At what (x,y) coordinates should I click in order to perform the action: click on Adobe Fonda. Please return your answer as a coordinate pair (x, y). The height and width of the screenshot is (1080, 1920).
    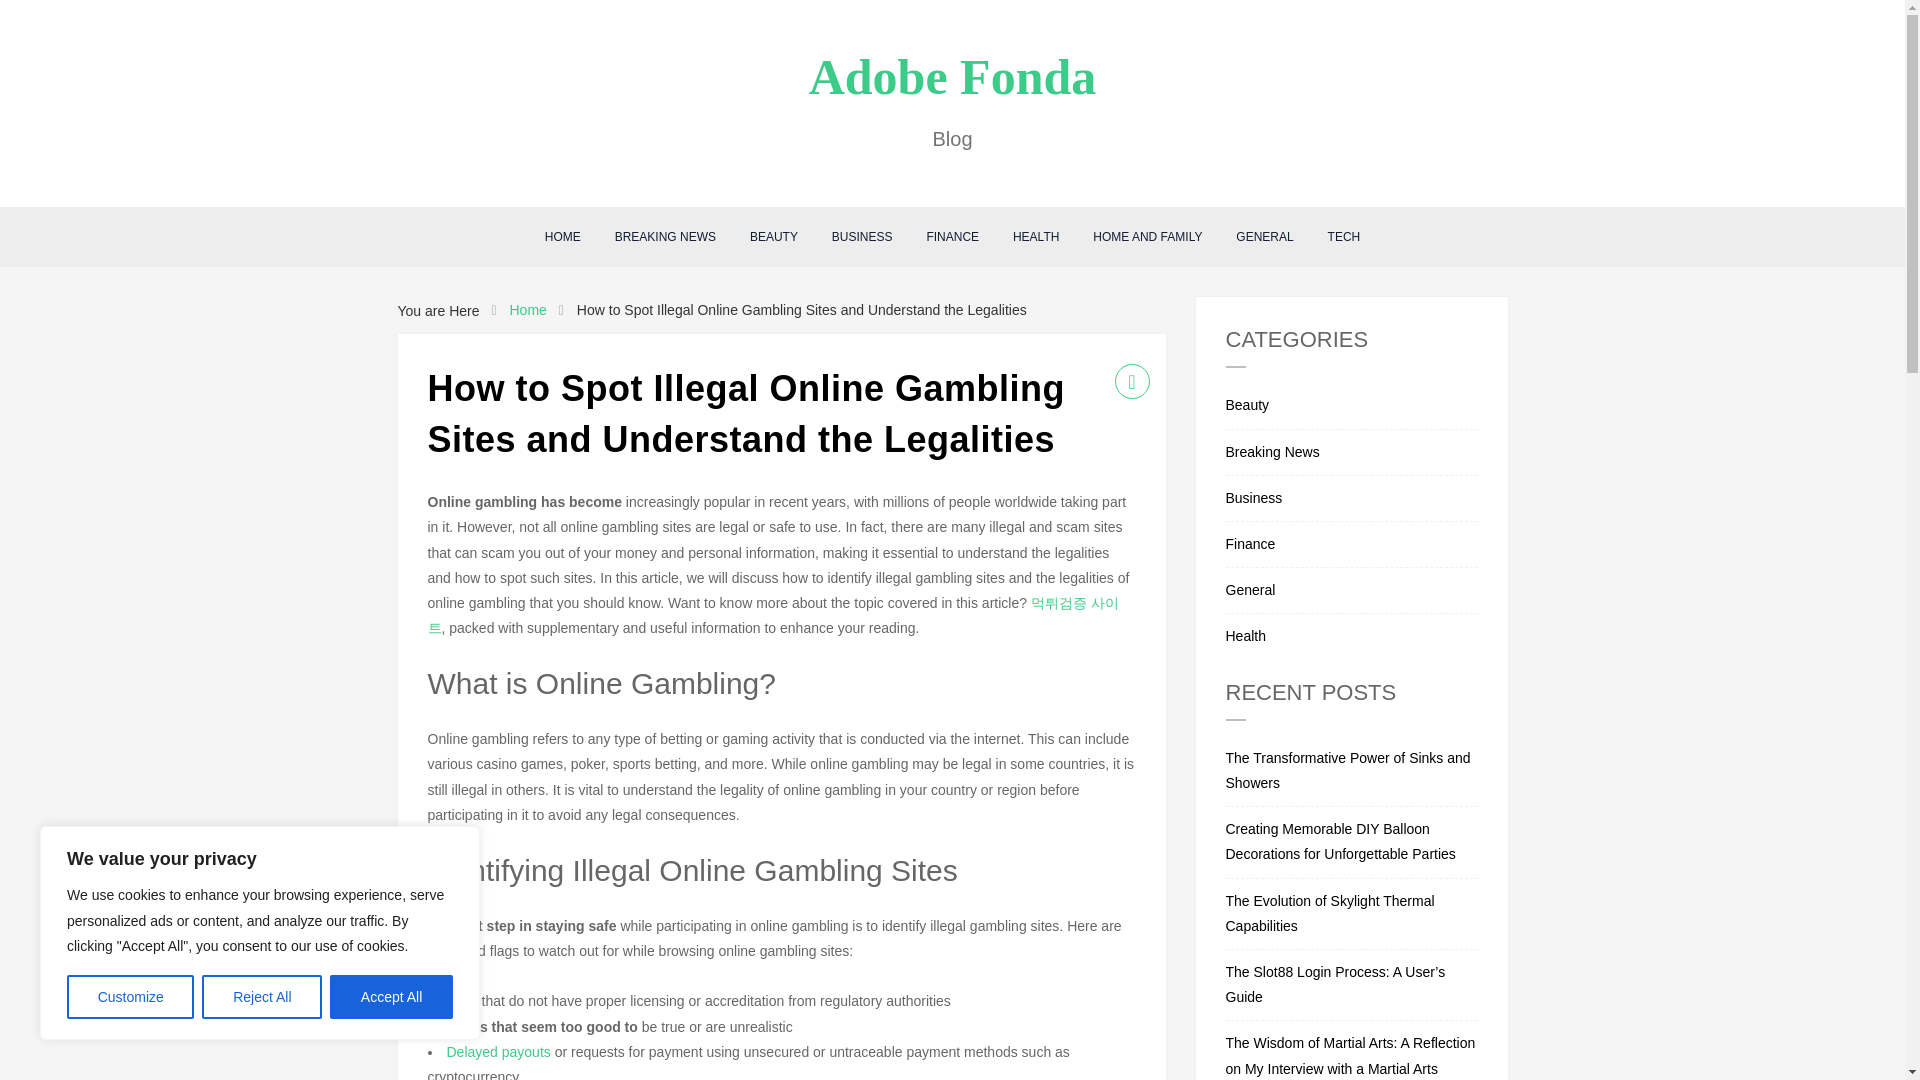
    Looking at the image, I should click on (952, 76).